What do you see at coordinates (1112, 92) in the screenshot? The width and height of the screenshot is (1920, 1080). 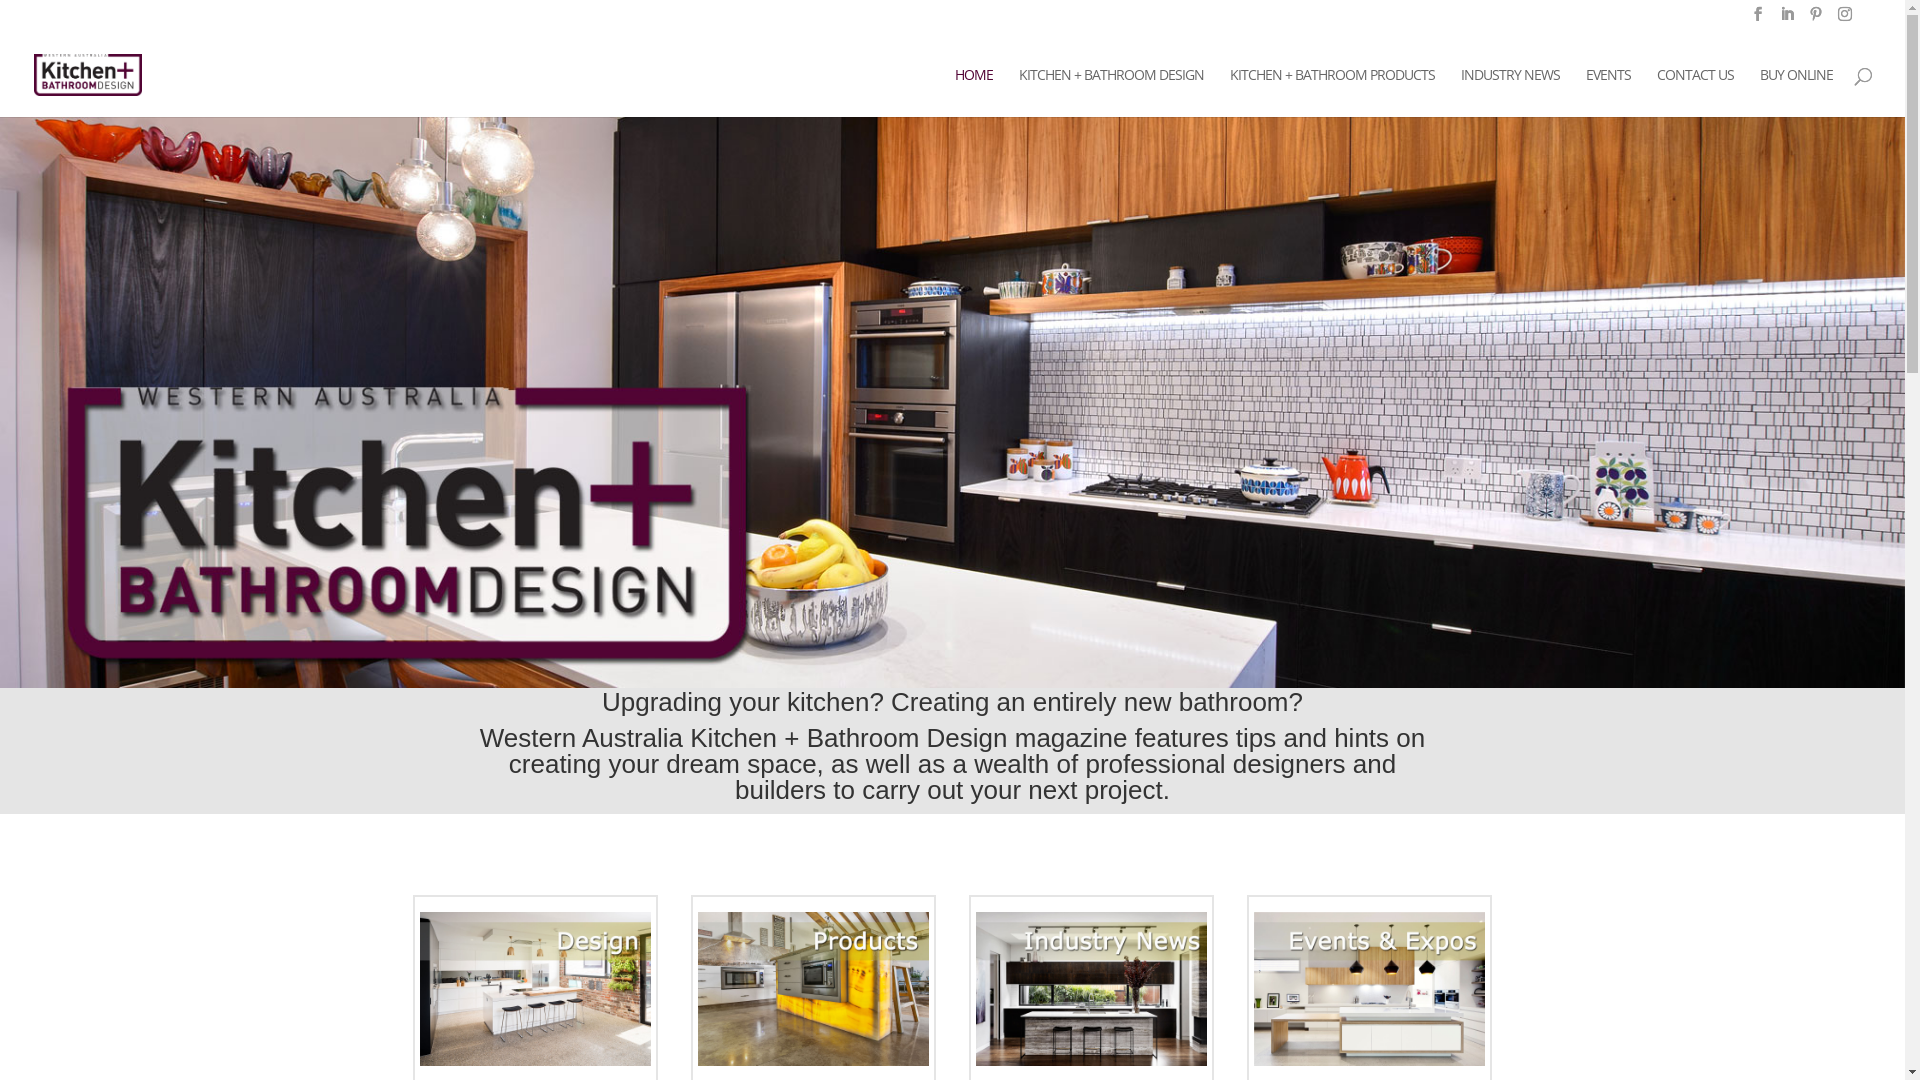 I see `KITCHEN + BATHROOM DESIGN` at bounding box center [1112, 92].